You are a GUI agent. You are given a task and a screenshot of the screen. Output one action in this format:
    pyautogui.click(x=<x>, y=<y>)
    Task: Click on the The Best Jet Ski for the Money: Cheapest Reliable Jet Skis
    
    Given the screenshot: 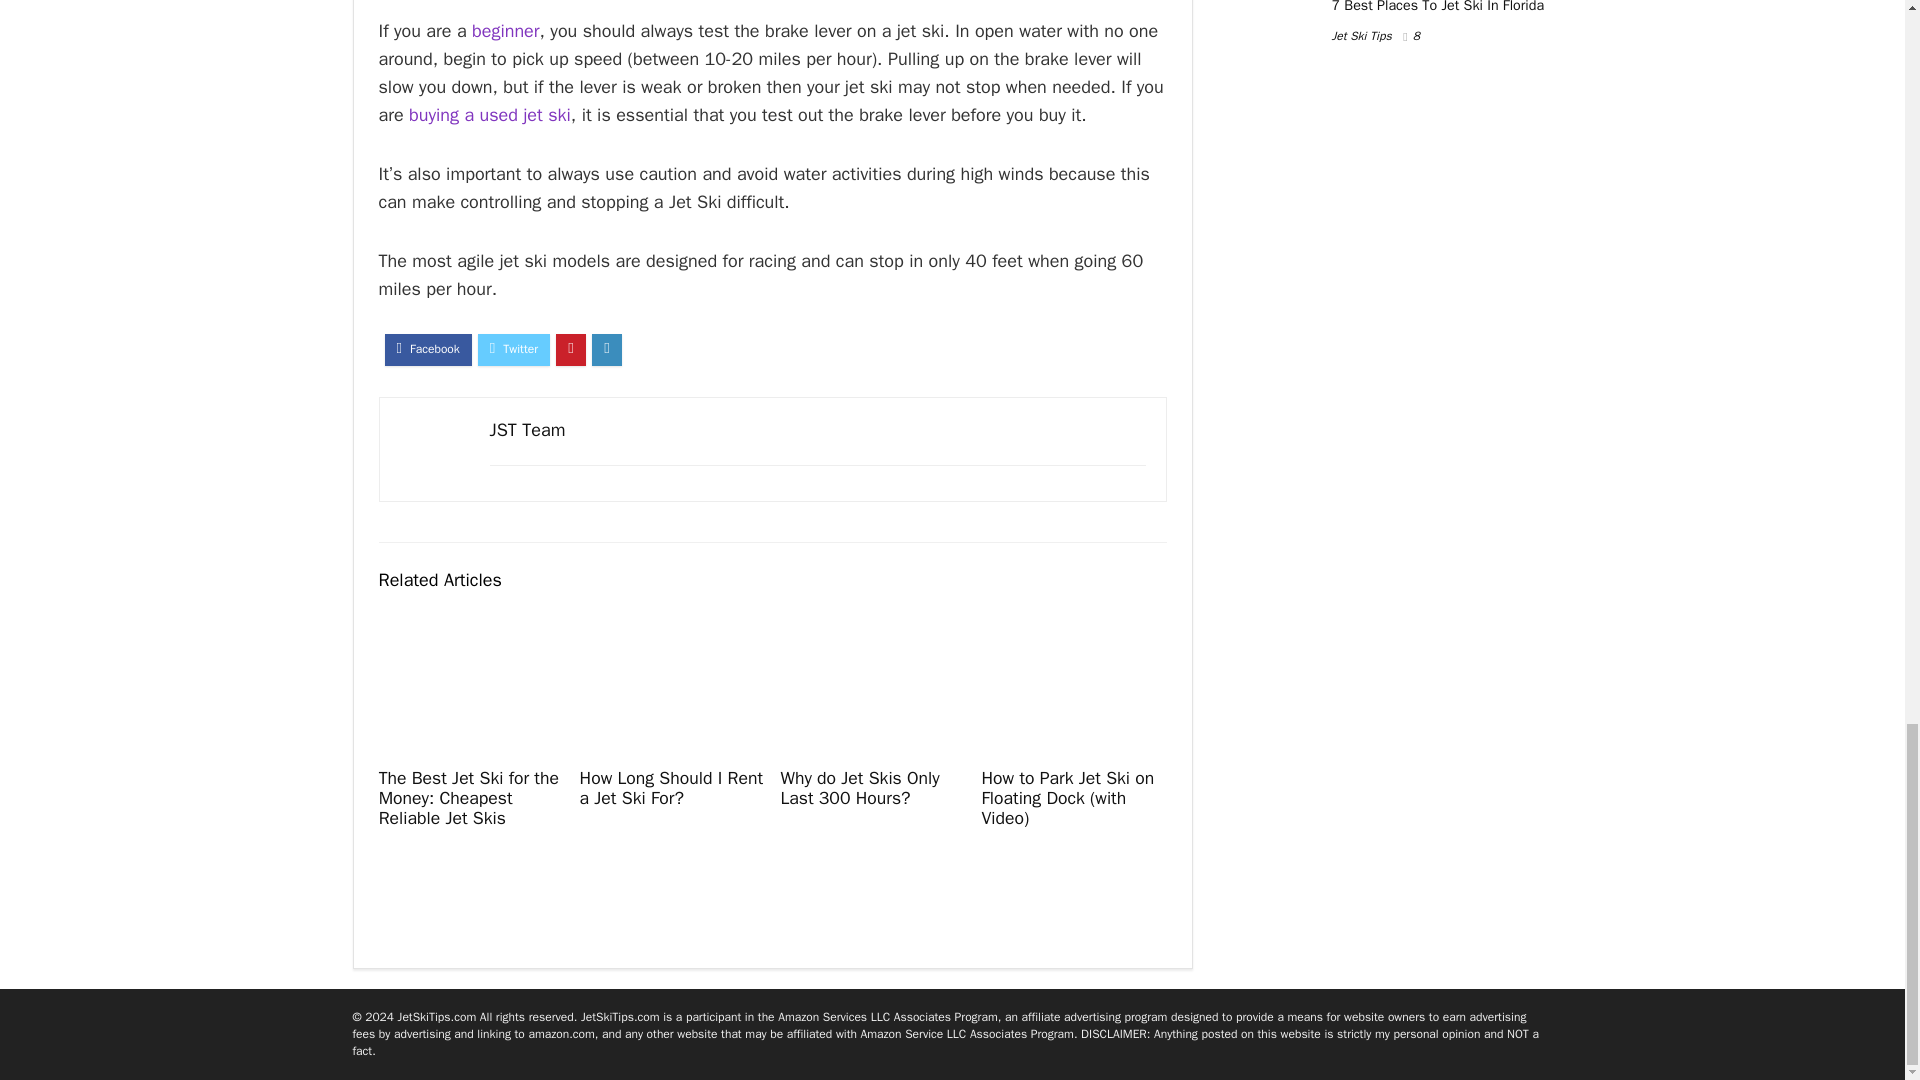 What is the action you would take?
    pyautogui.click(x=468, y=798)
    